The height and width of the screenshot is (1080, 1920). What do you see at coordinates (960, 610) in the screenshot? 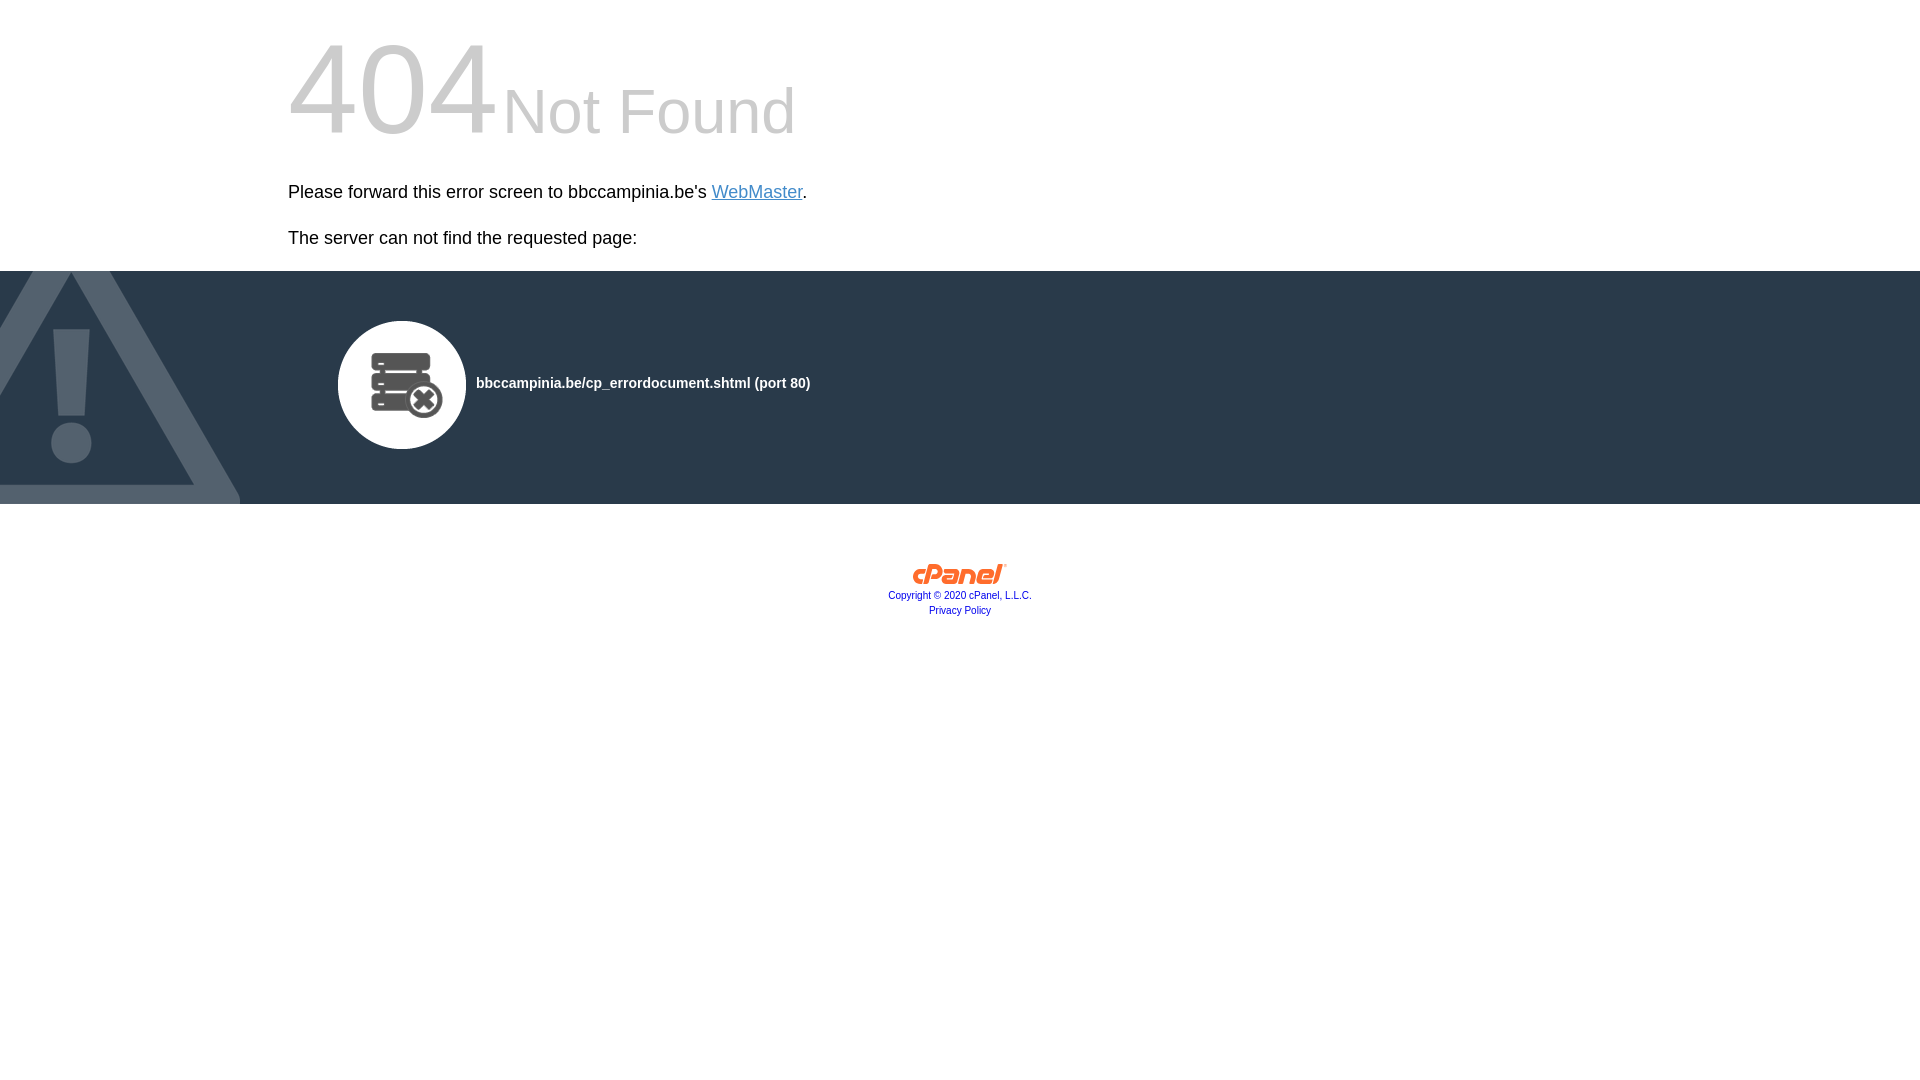
I see `Privacy Policy` at bounding box center [960, 610].